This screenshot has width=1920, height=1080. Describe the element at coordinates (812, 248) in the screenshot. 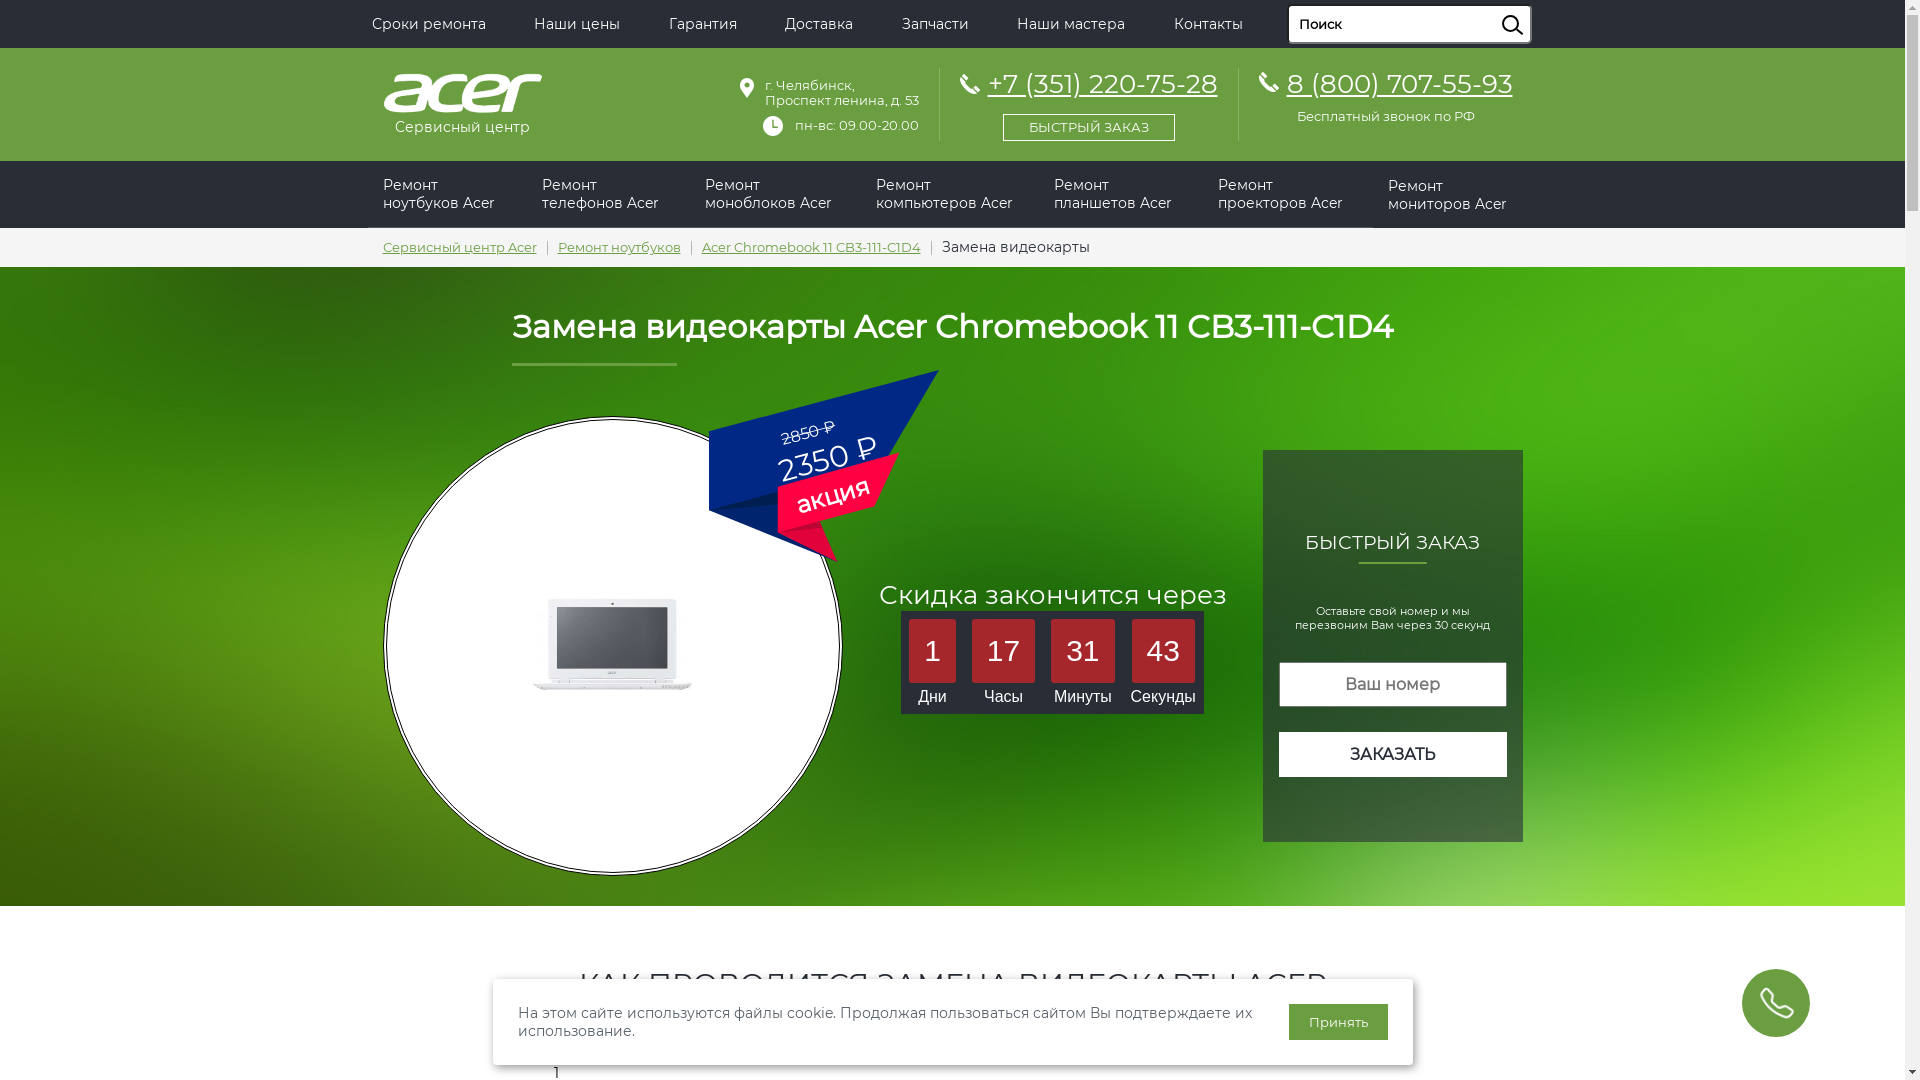

I see `Acer Chromebook 11 CB3-111-C1D4` at that location.